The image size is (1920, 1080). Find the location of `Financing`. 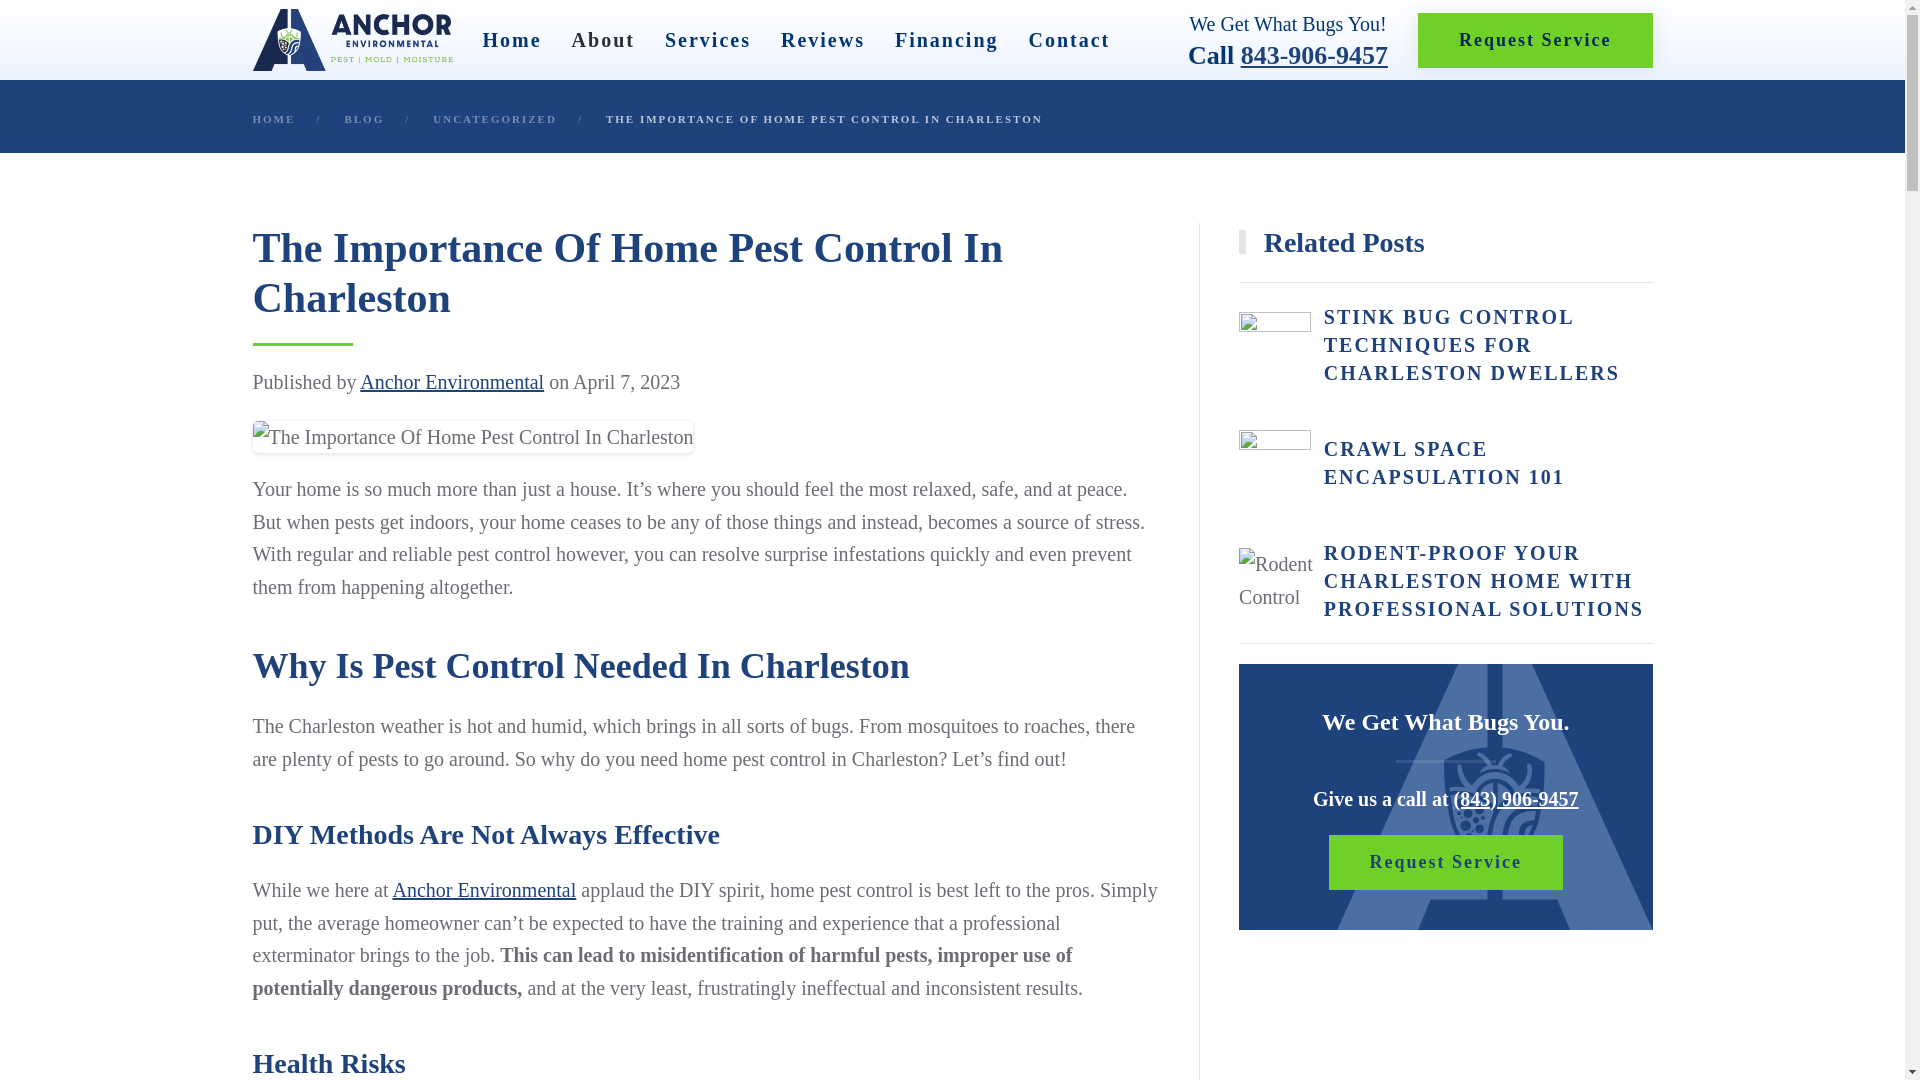

Financing is located at coordinates (946, 40).